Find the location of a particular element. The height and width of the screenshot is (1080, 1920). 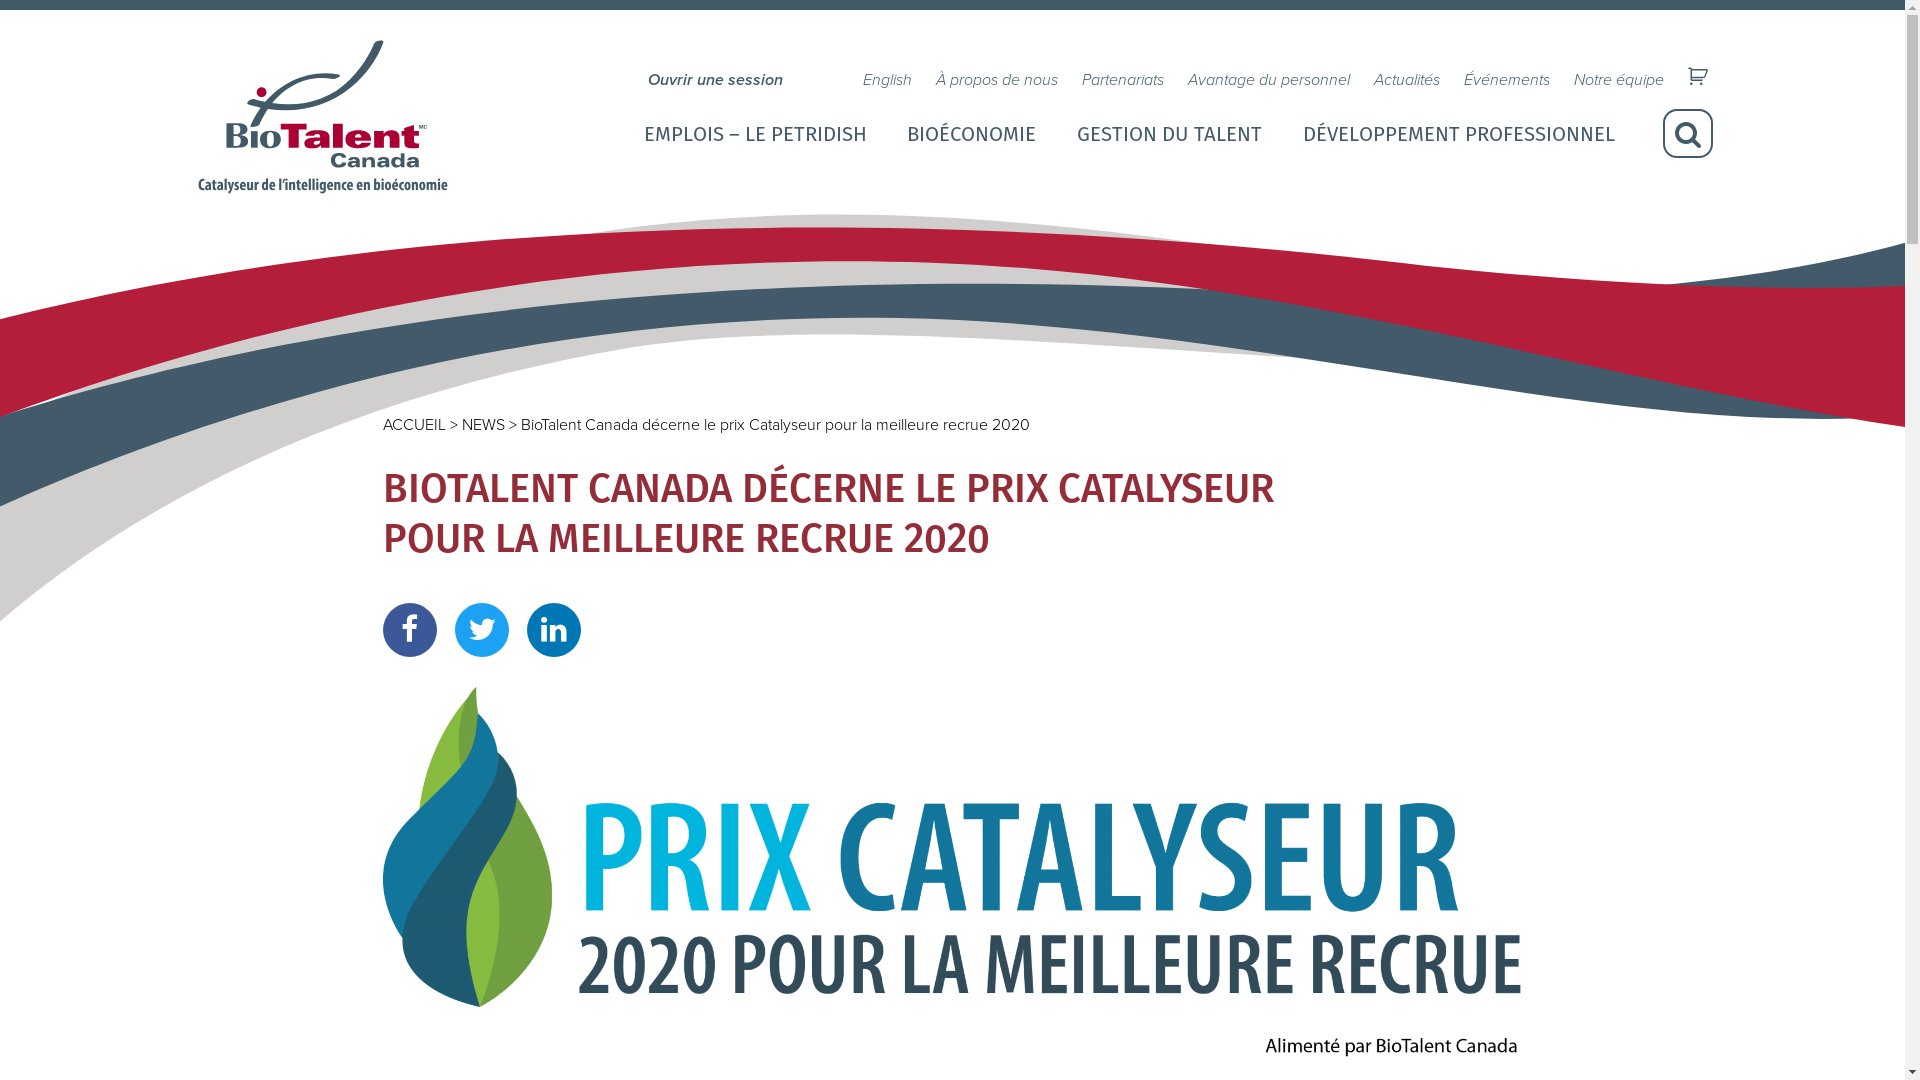

Avantage du personnel is located at coordinates (1269, 81).